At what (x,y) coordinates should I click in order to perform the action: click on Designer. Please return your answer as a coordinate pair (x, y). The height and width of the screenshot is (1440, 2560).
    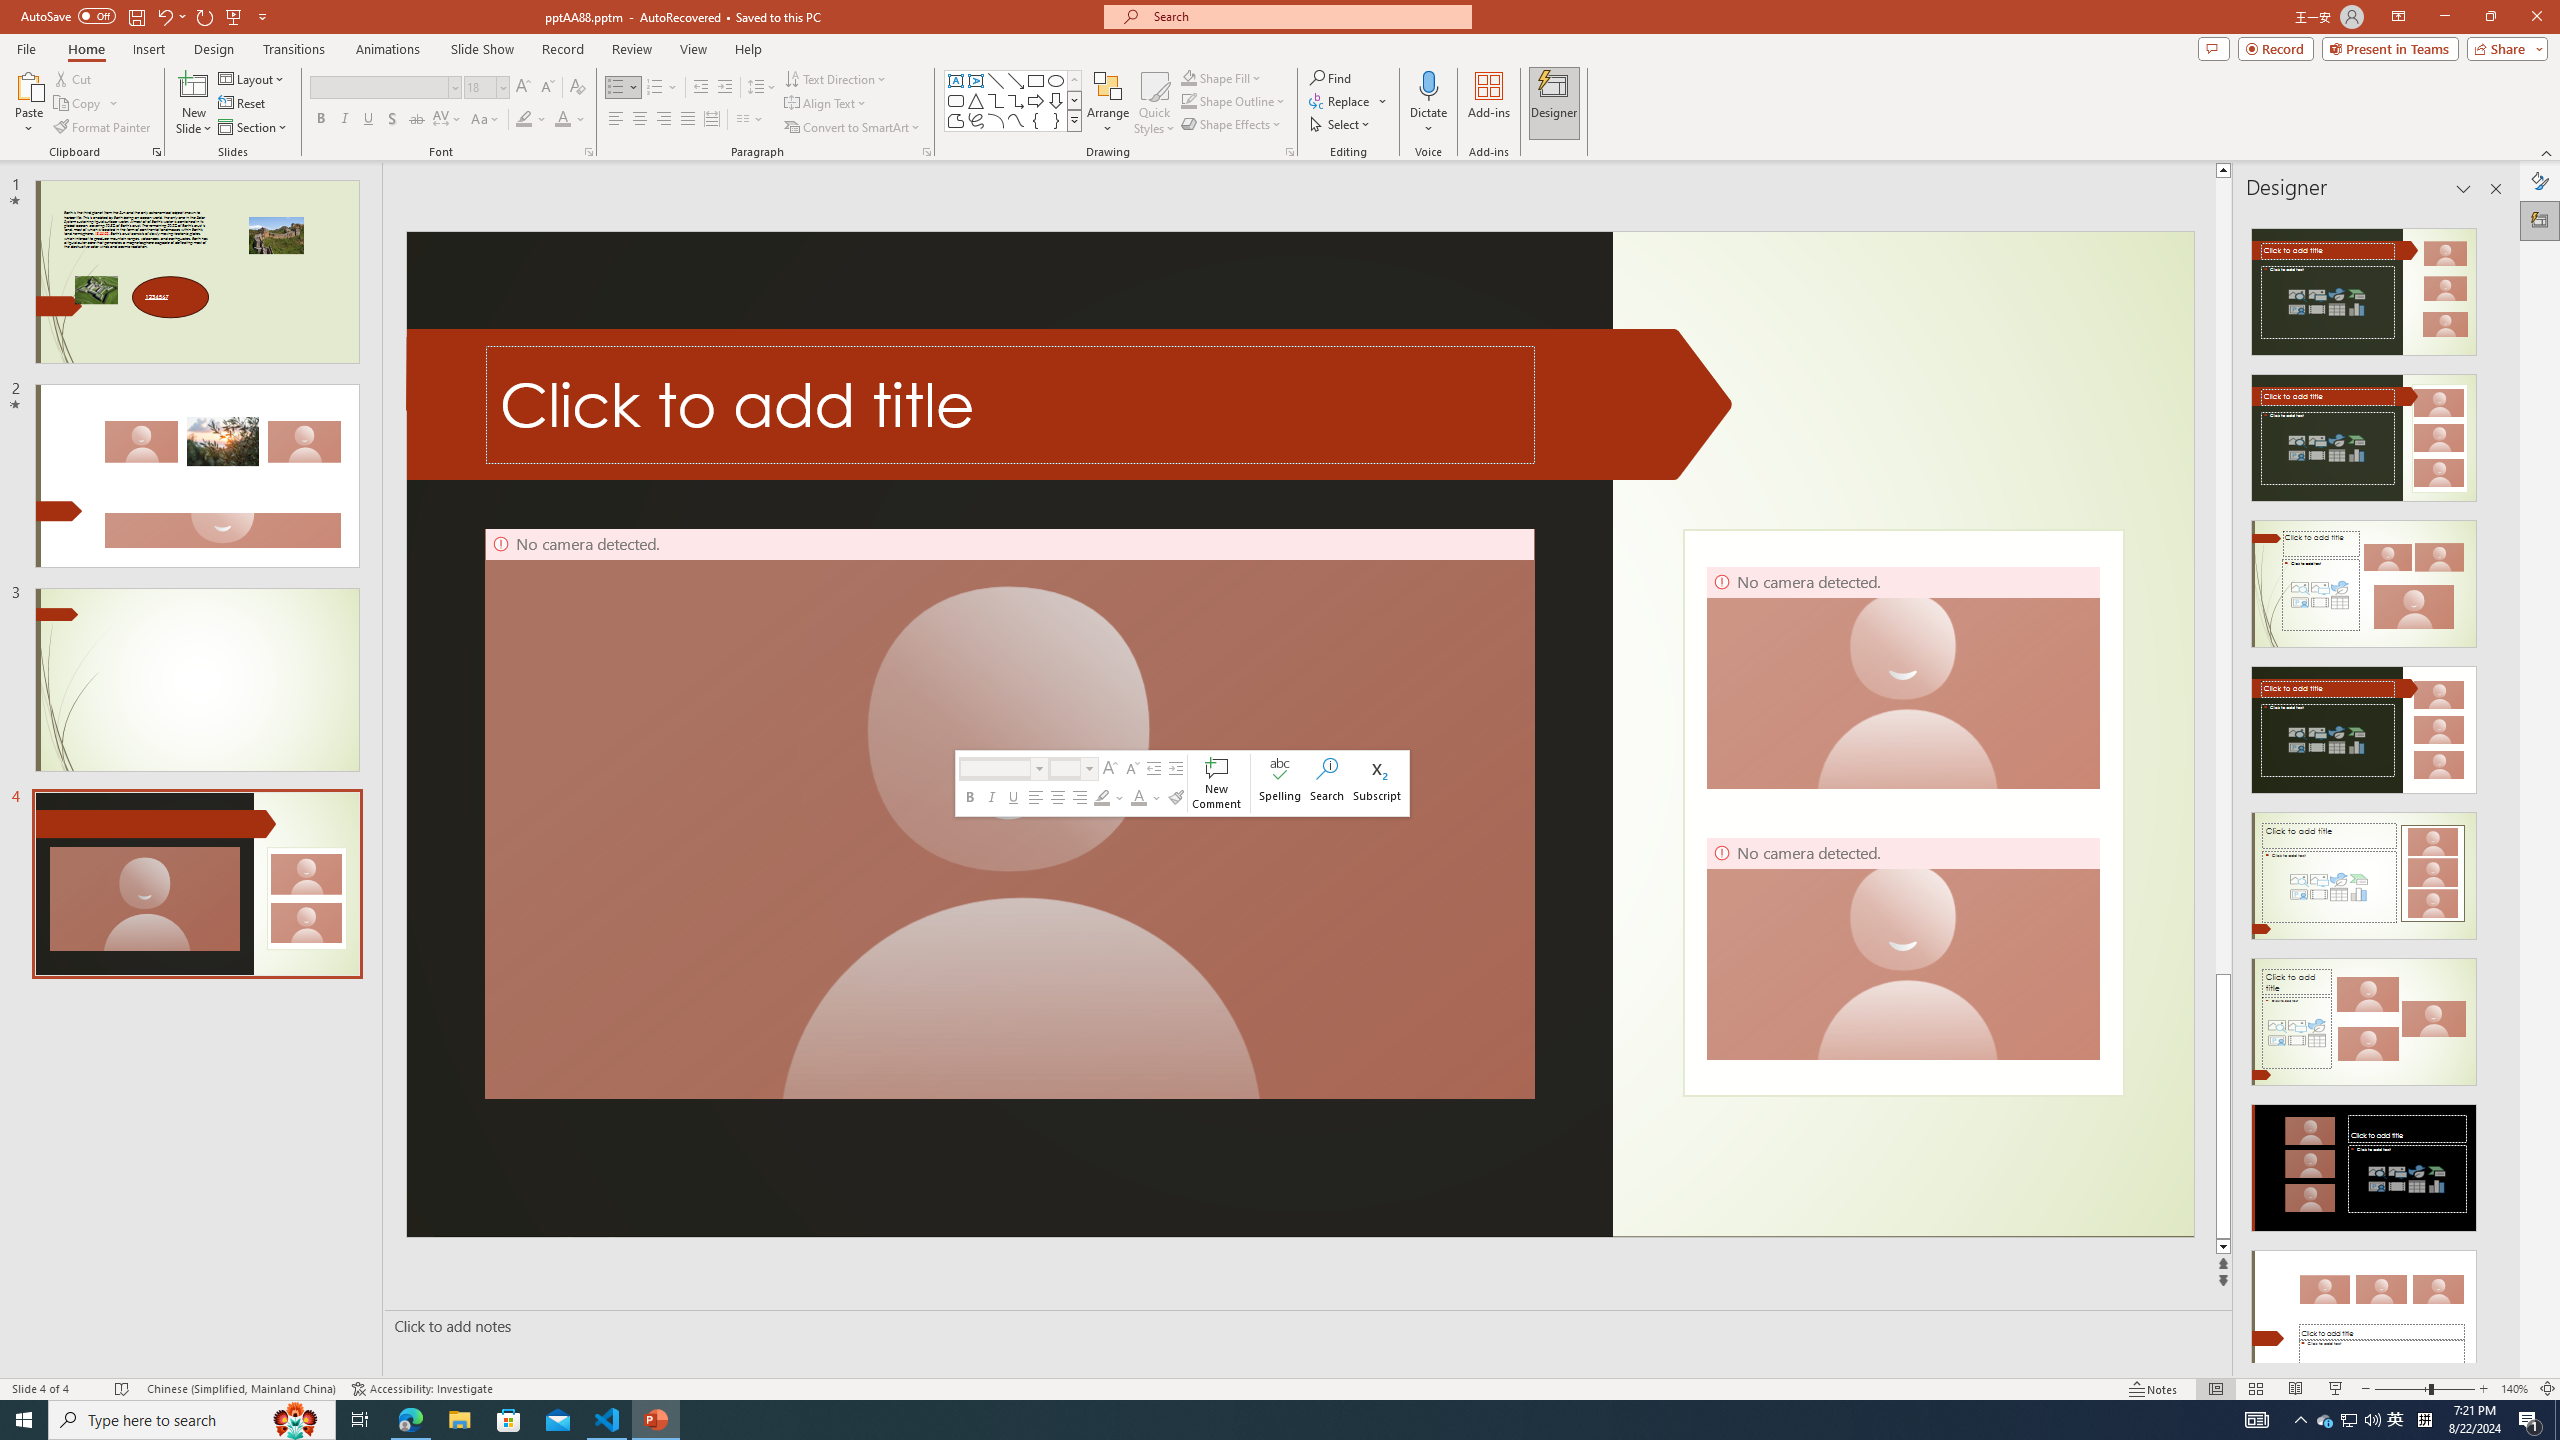
    Looking at the image, I should click on (2540, 220).